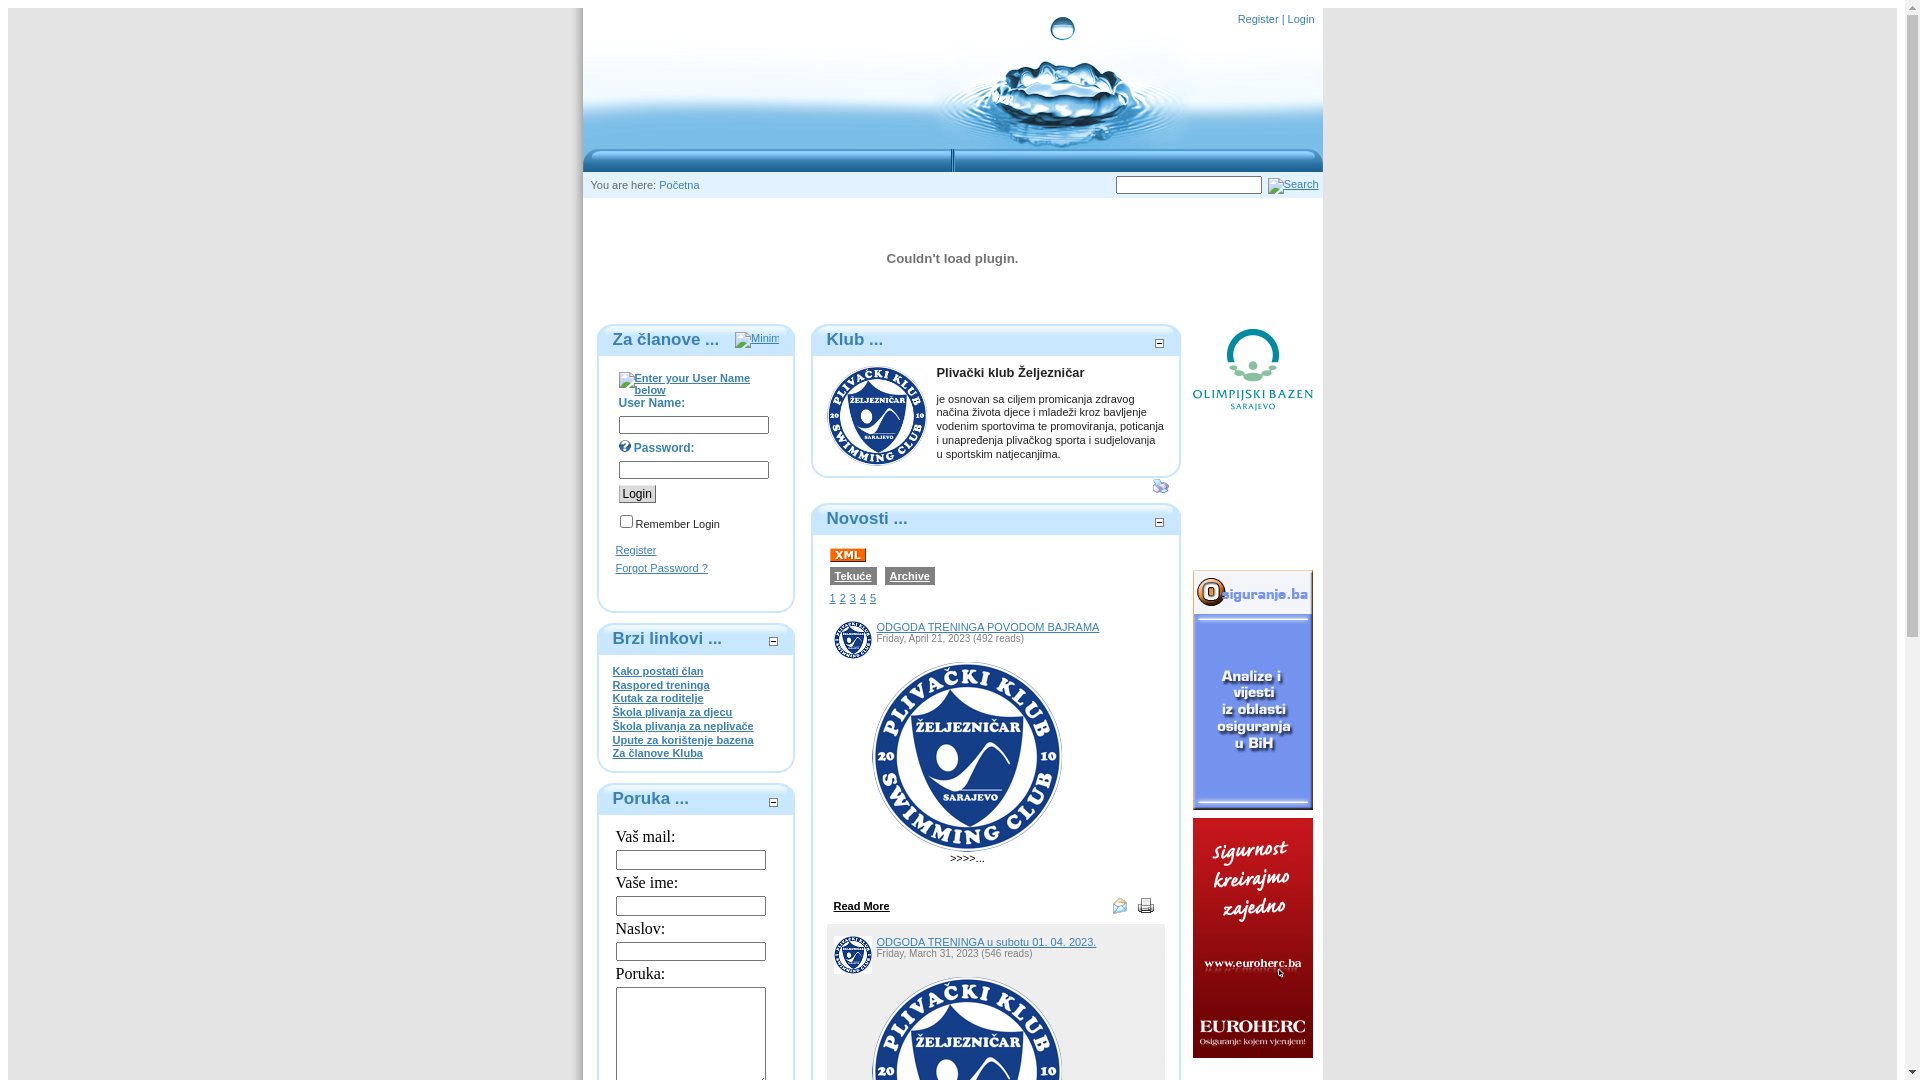 The image size is (1920, 1080). Describe the element at coordinates (1146, 906) in the screenshot. I see `Print` at that location.